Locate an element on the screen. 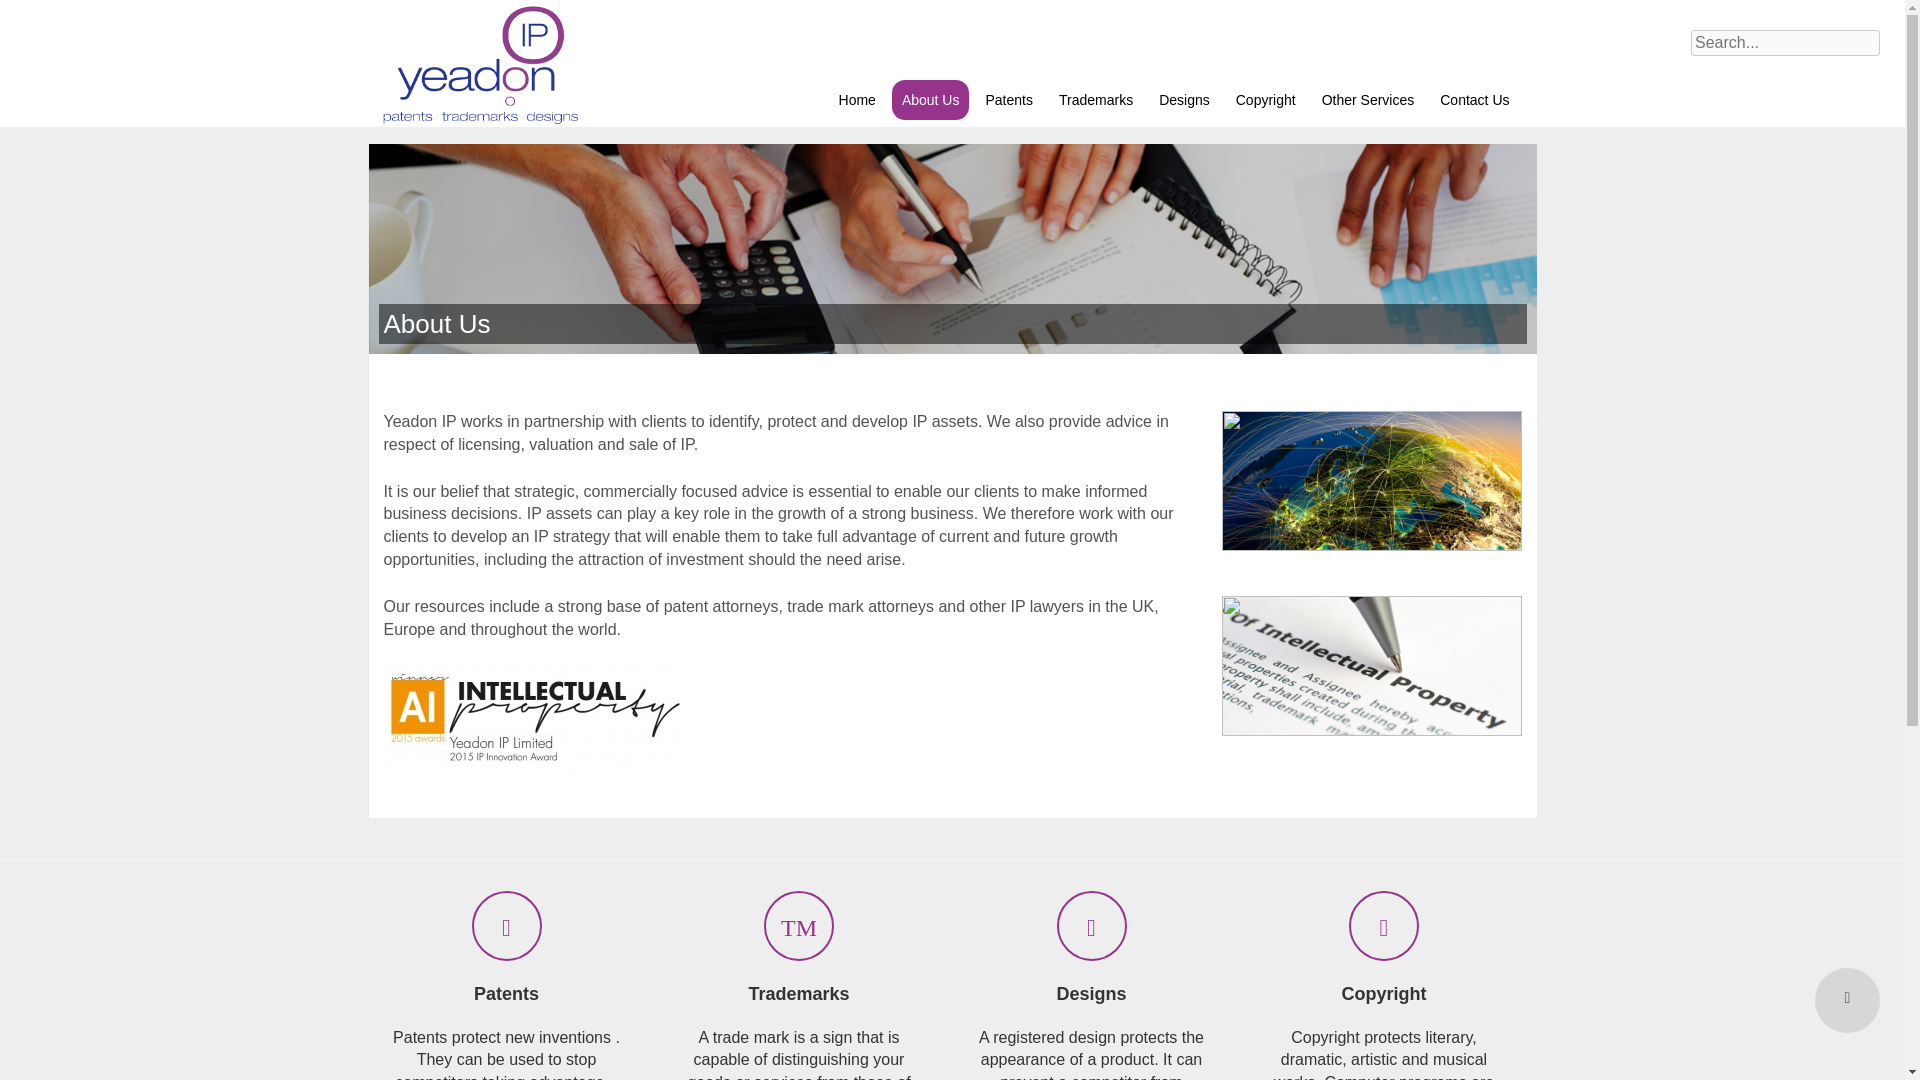  Other Services is located at coordinates (1368, 99).